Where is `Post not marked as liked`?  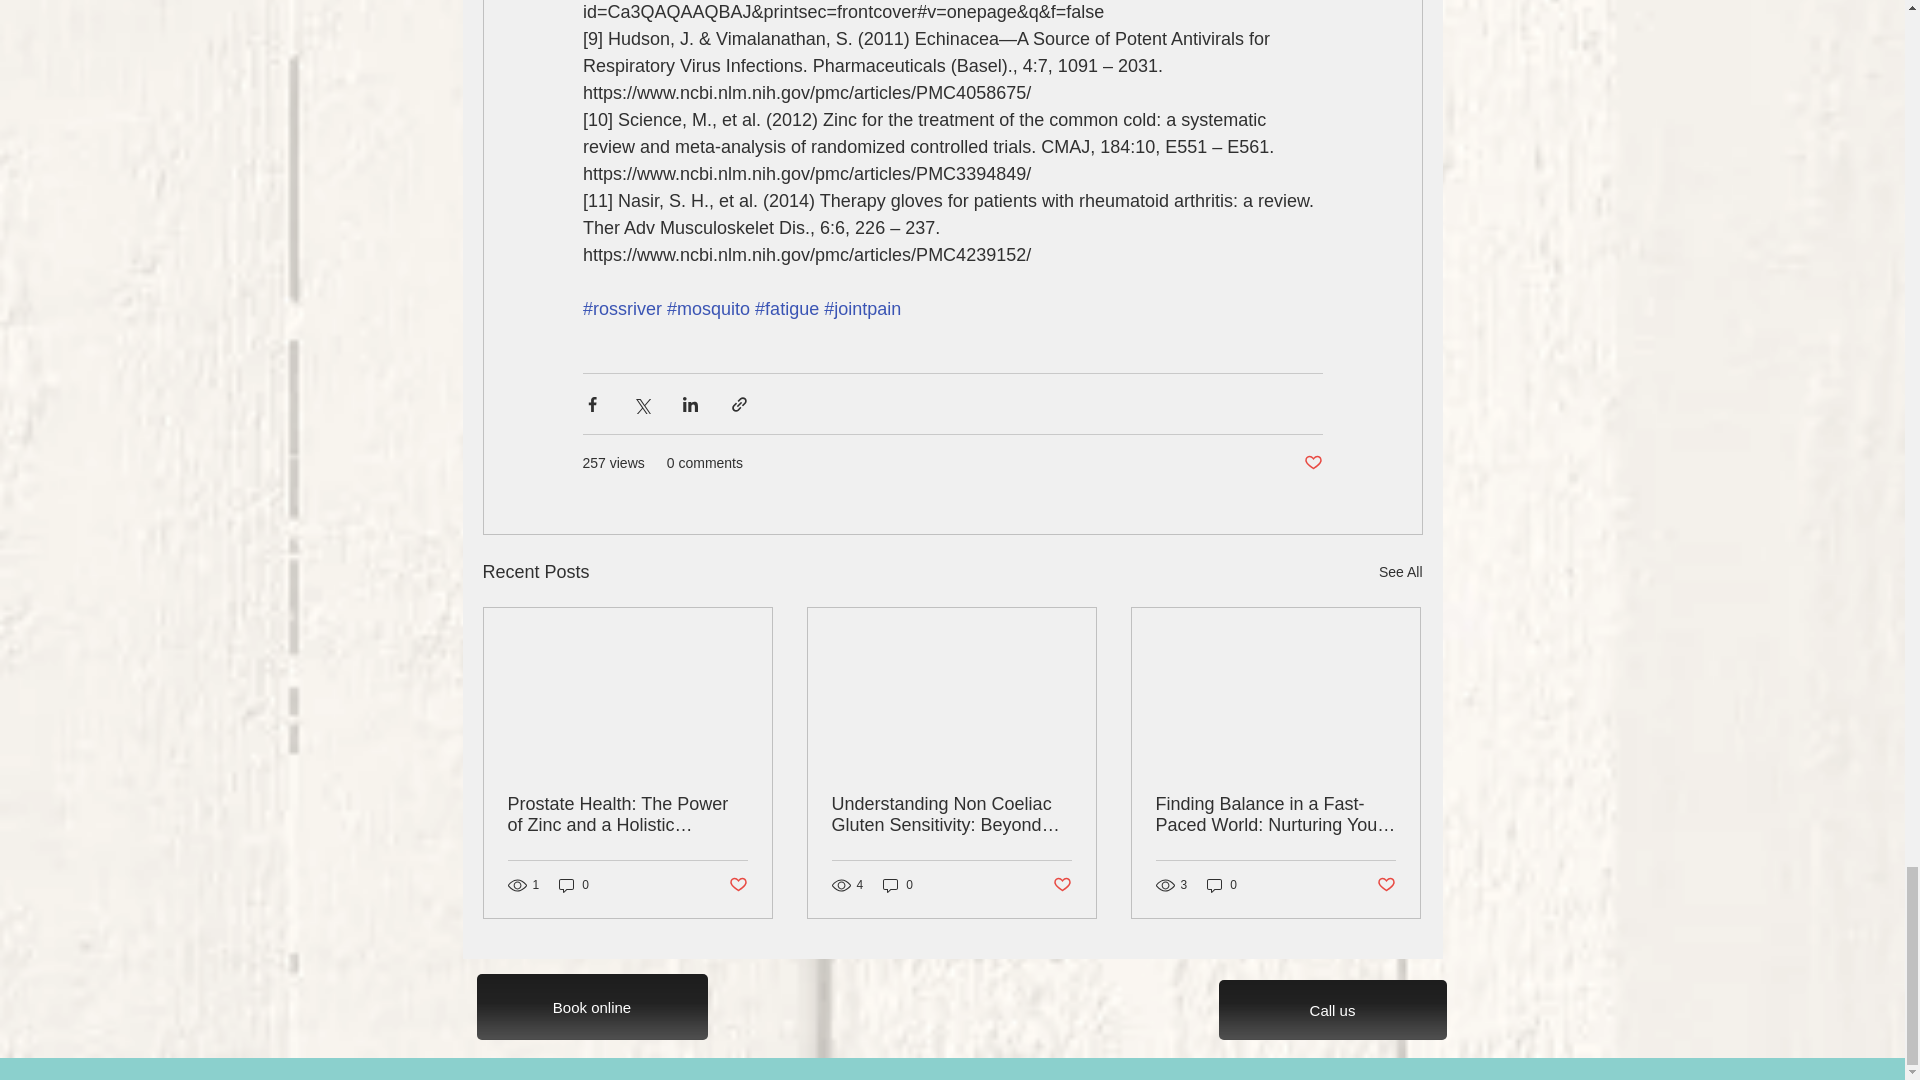 Post not marked as liked is located at coordinates (1386, 884).